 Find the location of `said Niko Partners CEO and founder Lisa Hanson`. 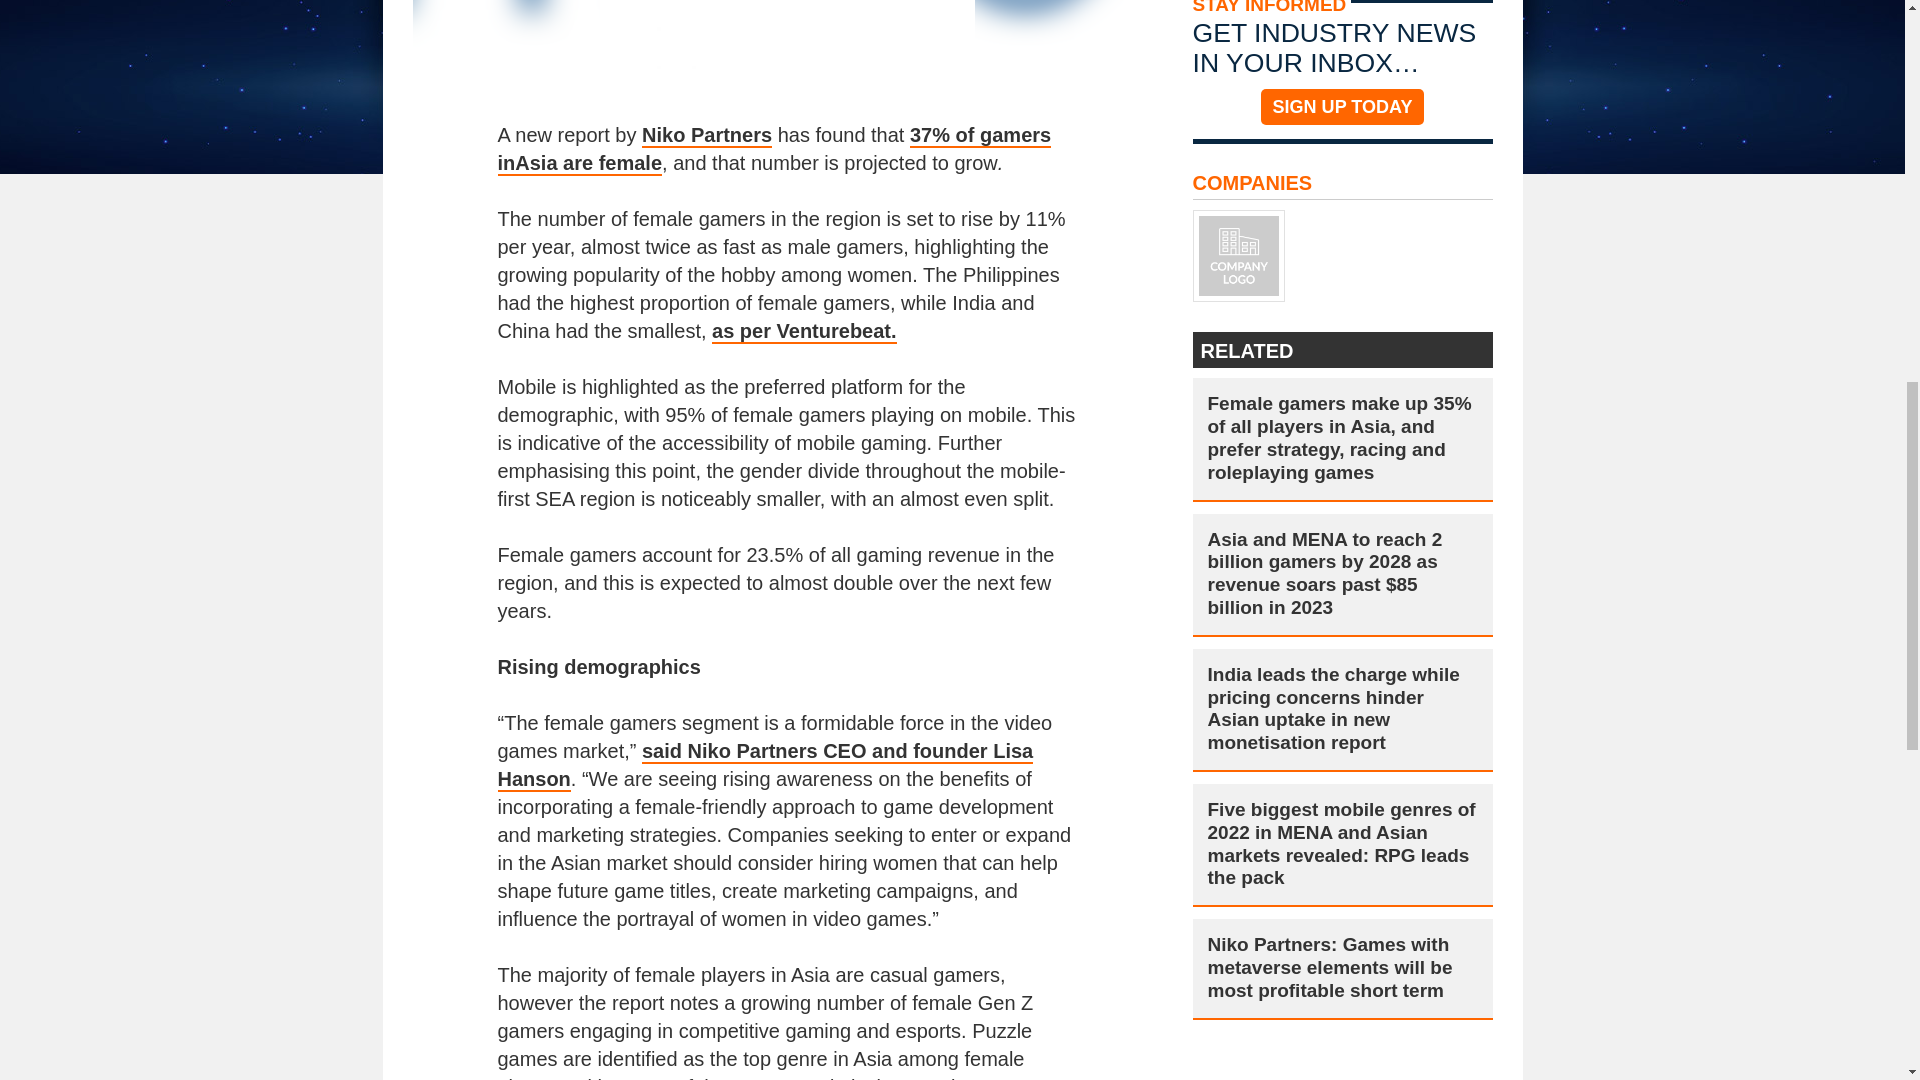

said Niko Partners CEO and founder Lisa Hanson is located at coordinates (766, 765).